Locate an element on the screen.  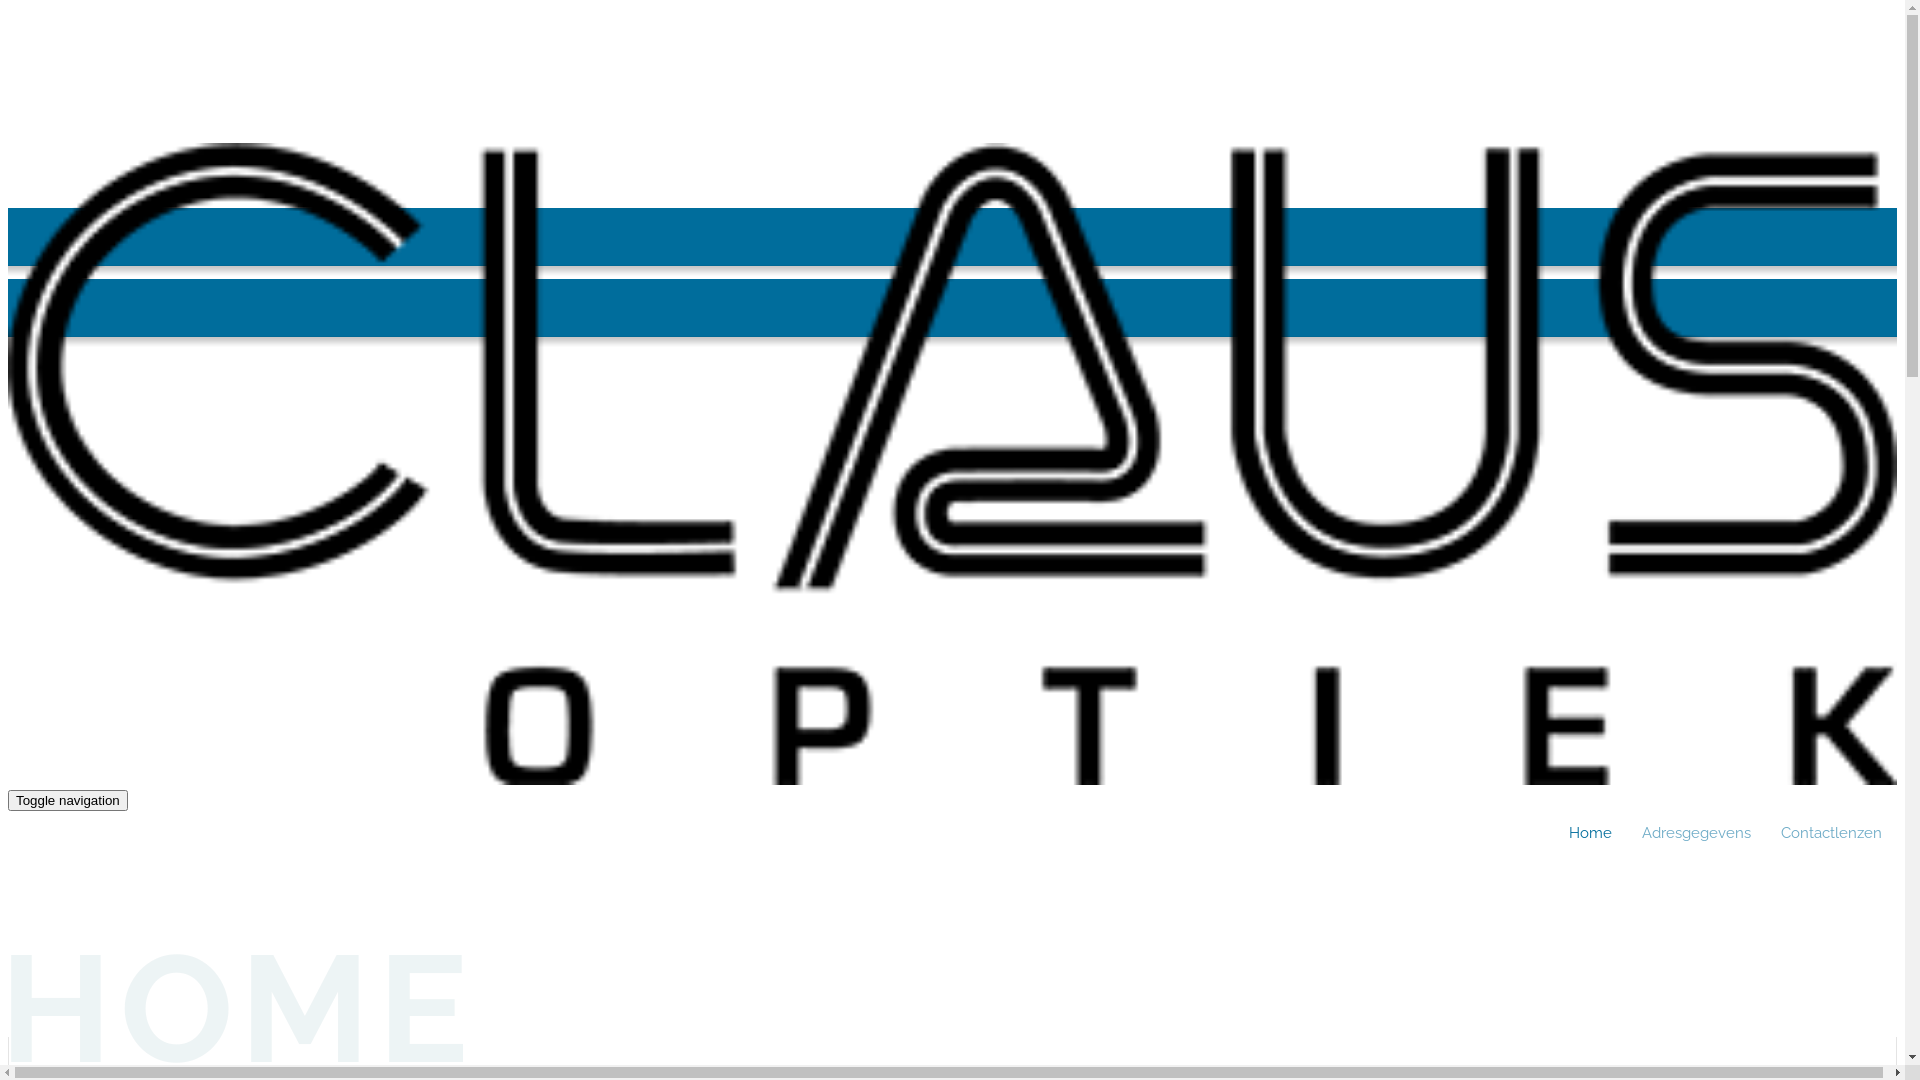
Toggle navigation is located at coordinates (68, 800).